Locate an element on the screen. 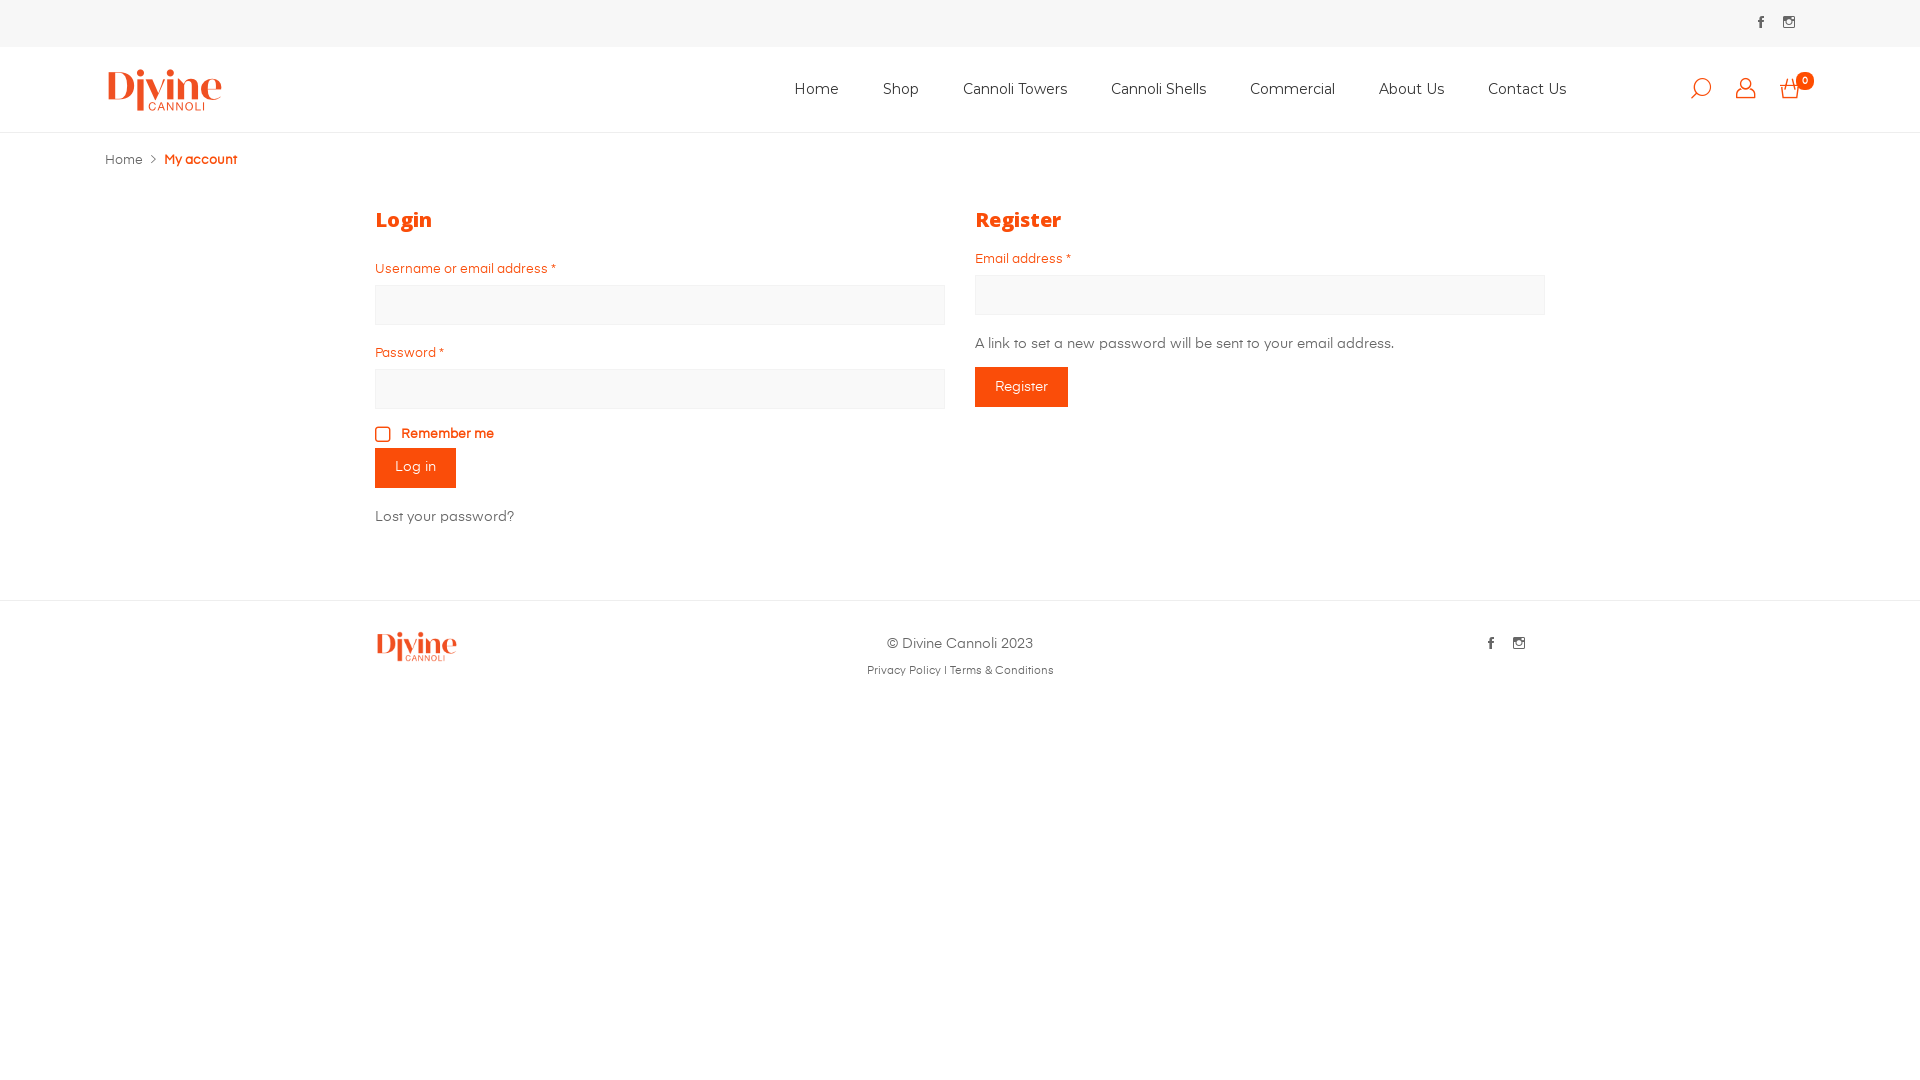  0 is located at coordinates (1790, 90).